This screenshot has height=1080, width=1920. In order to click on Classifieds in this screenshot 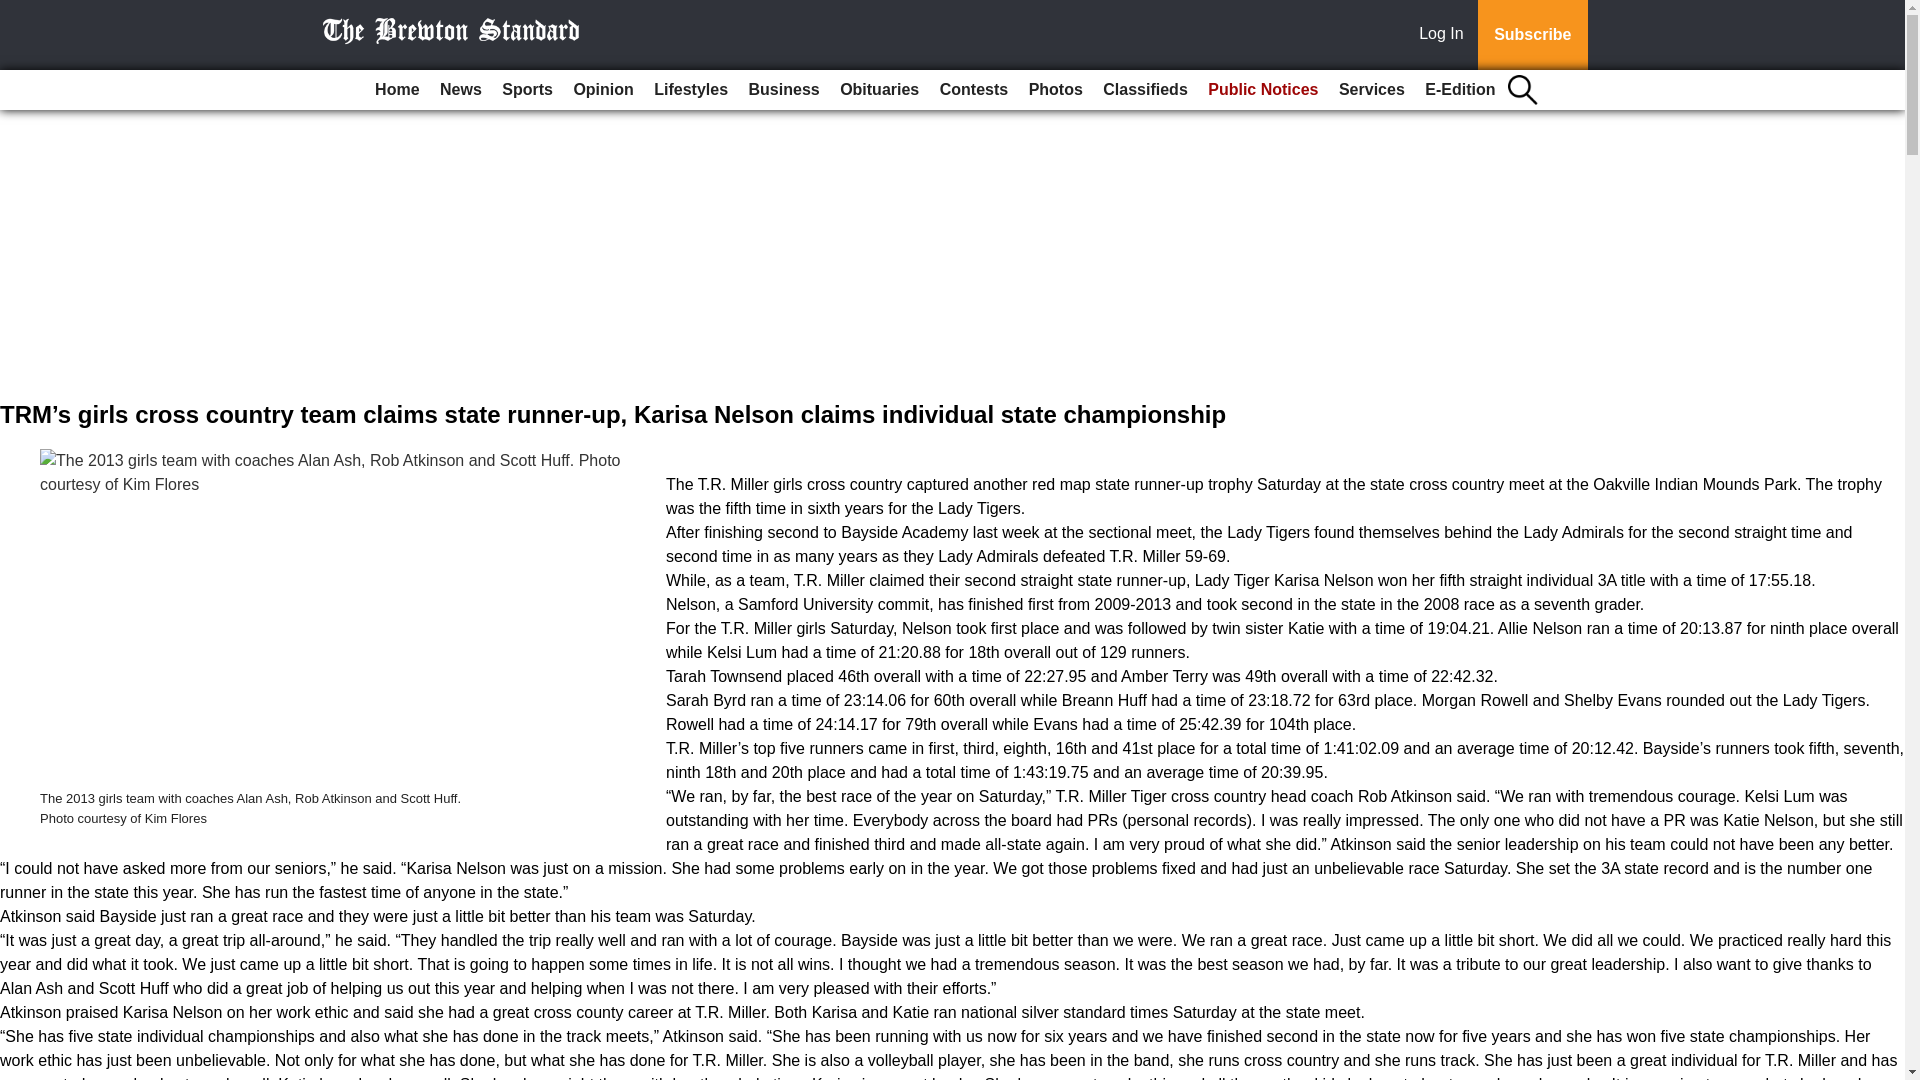, I will do `click(1144, 90)`.